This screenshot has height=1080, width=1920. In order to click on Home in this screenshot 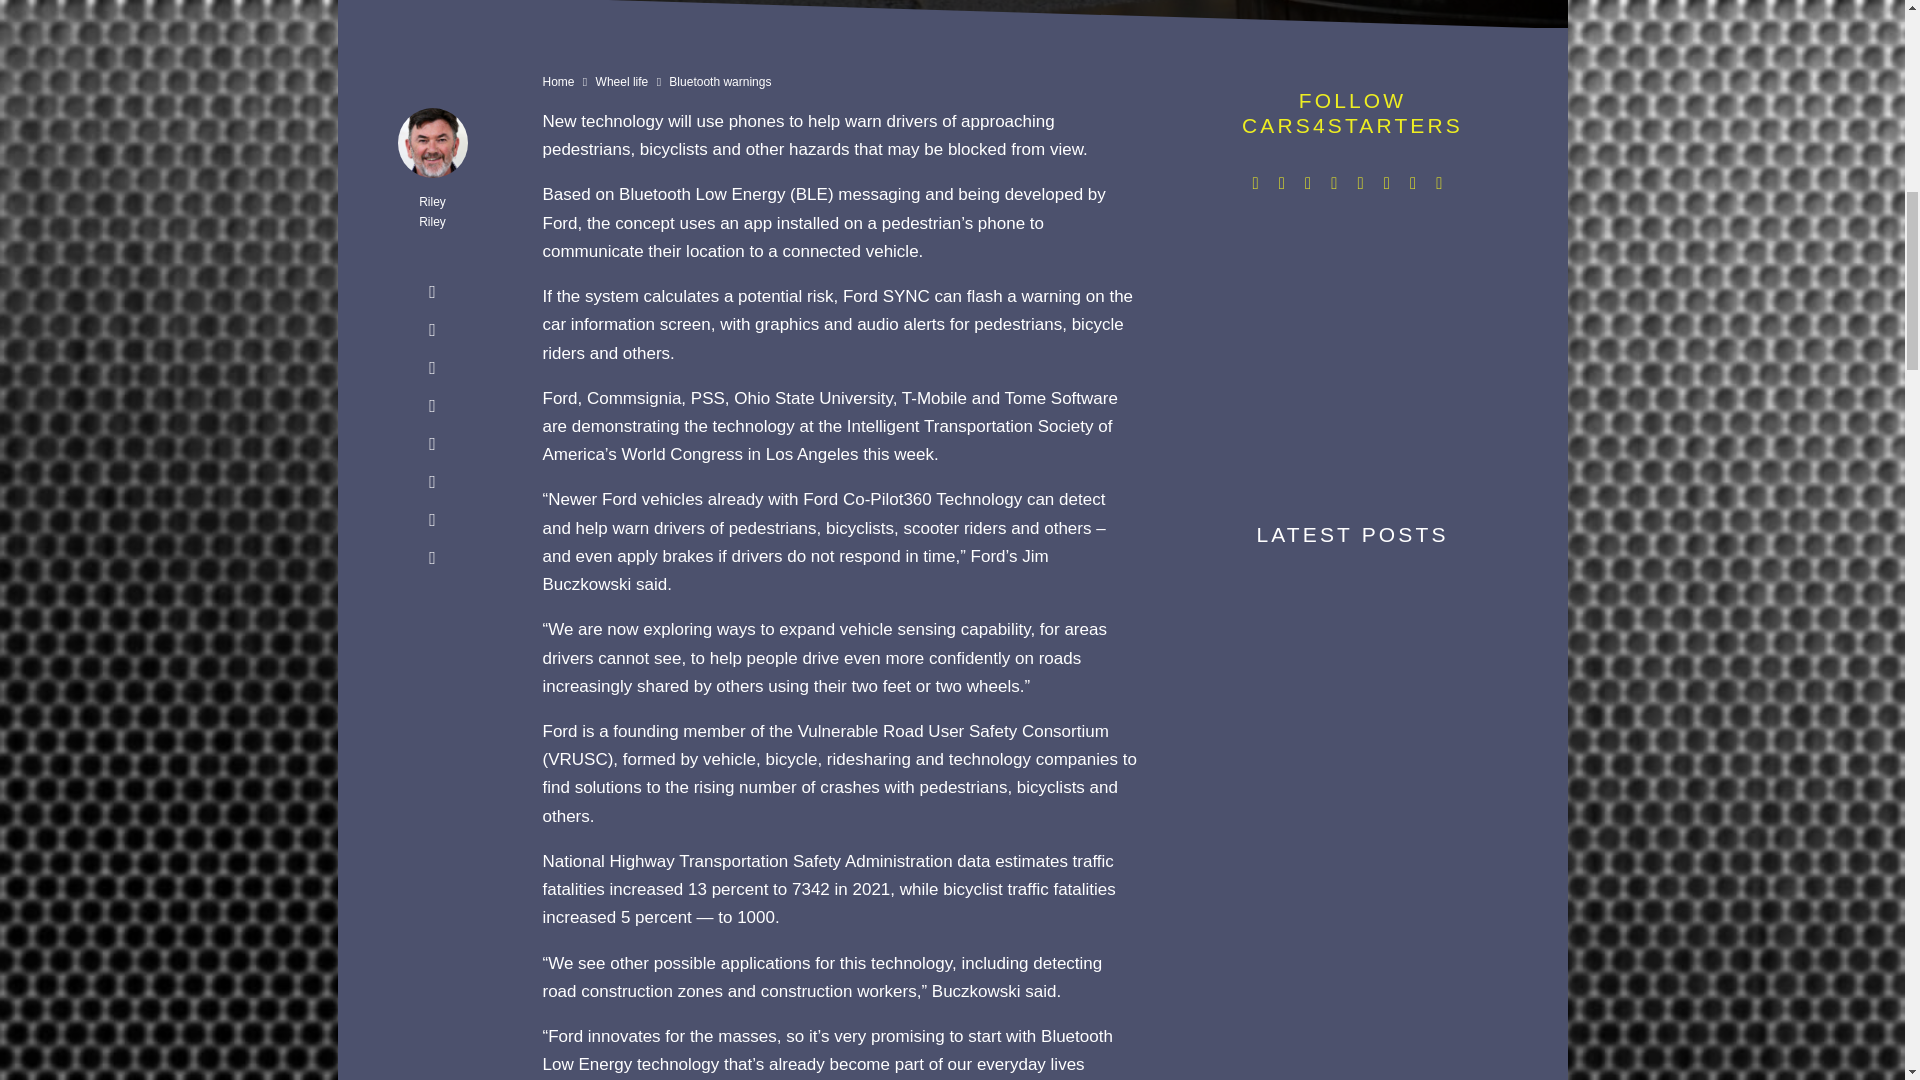, I will do `click(558, 81)`.